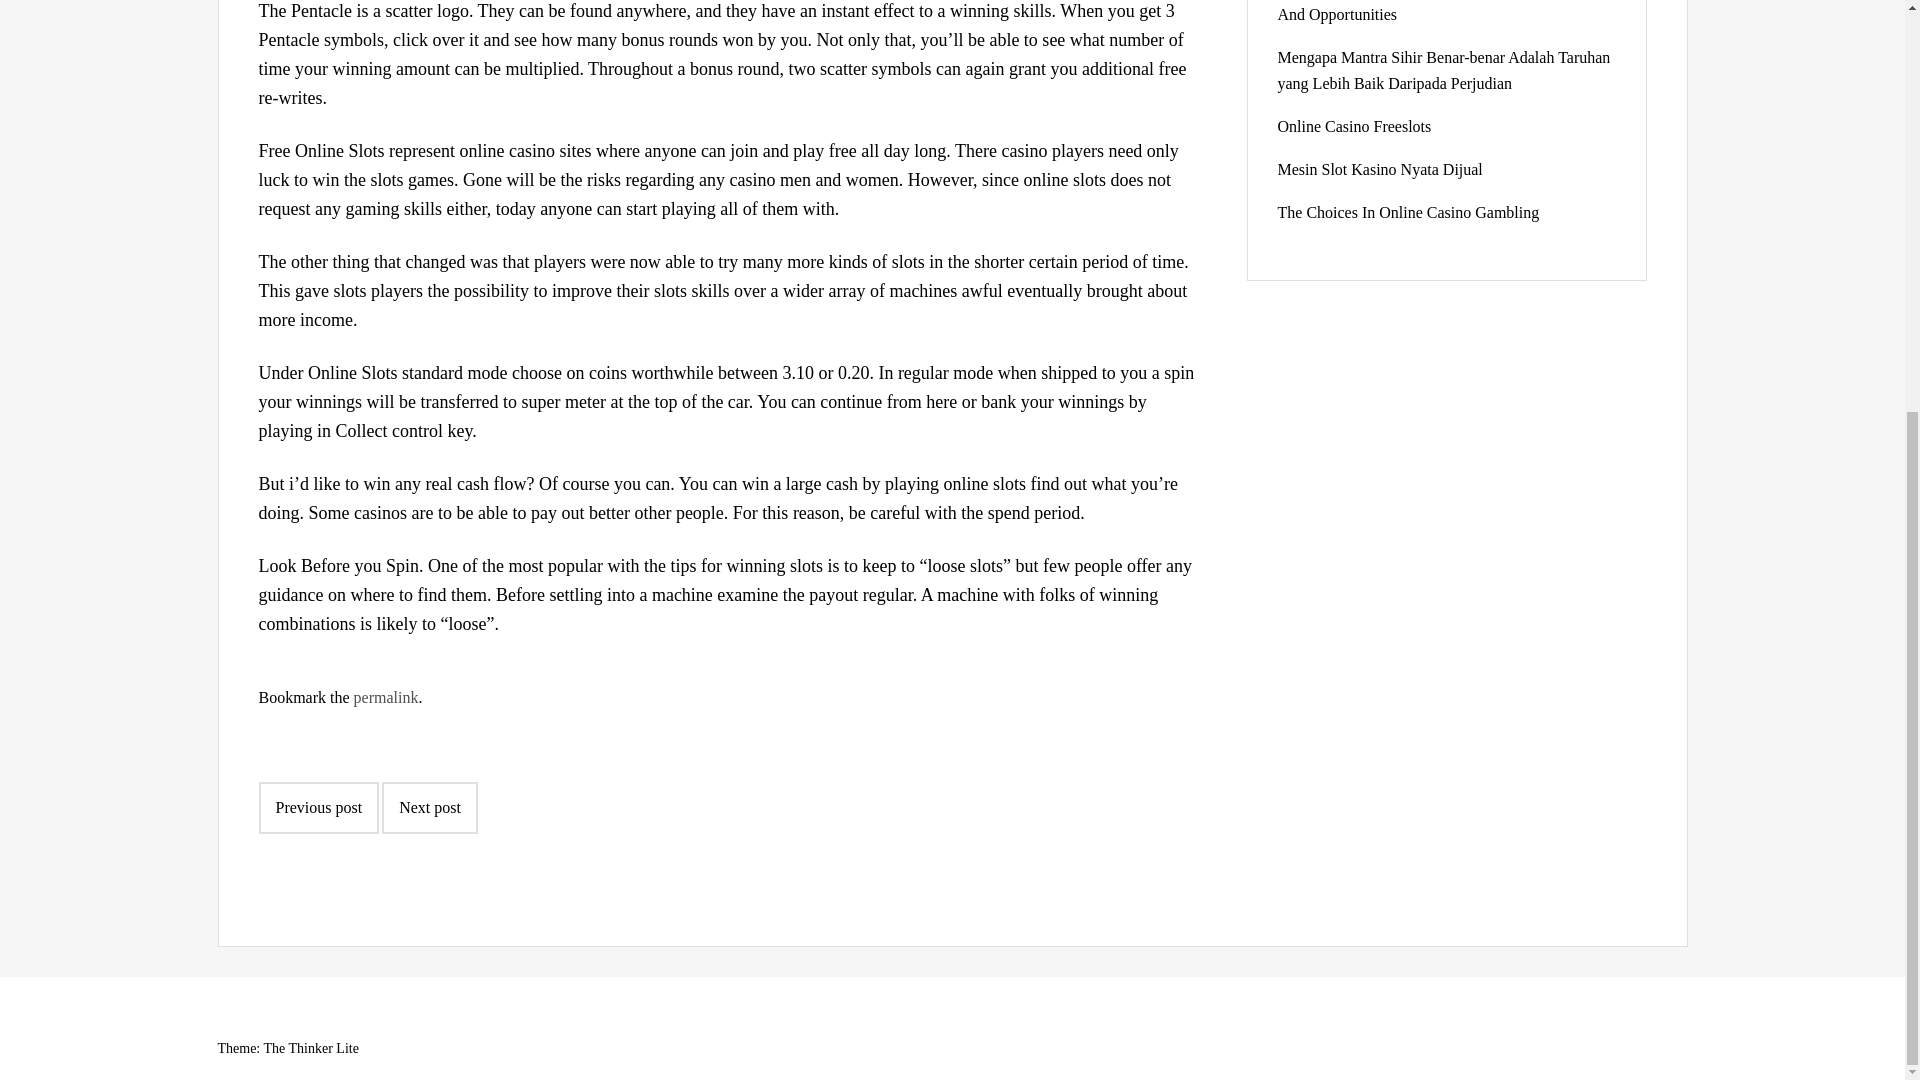 The width and height of the screenshot is (1920, 1080). What do you see at coordinates (318, 807) in the screenshot?
I see `Previous post` at bounding box center [318, 807].